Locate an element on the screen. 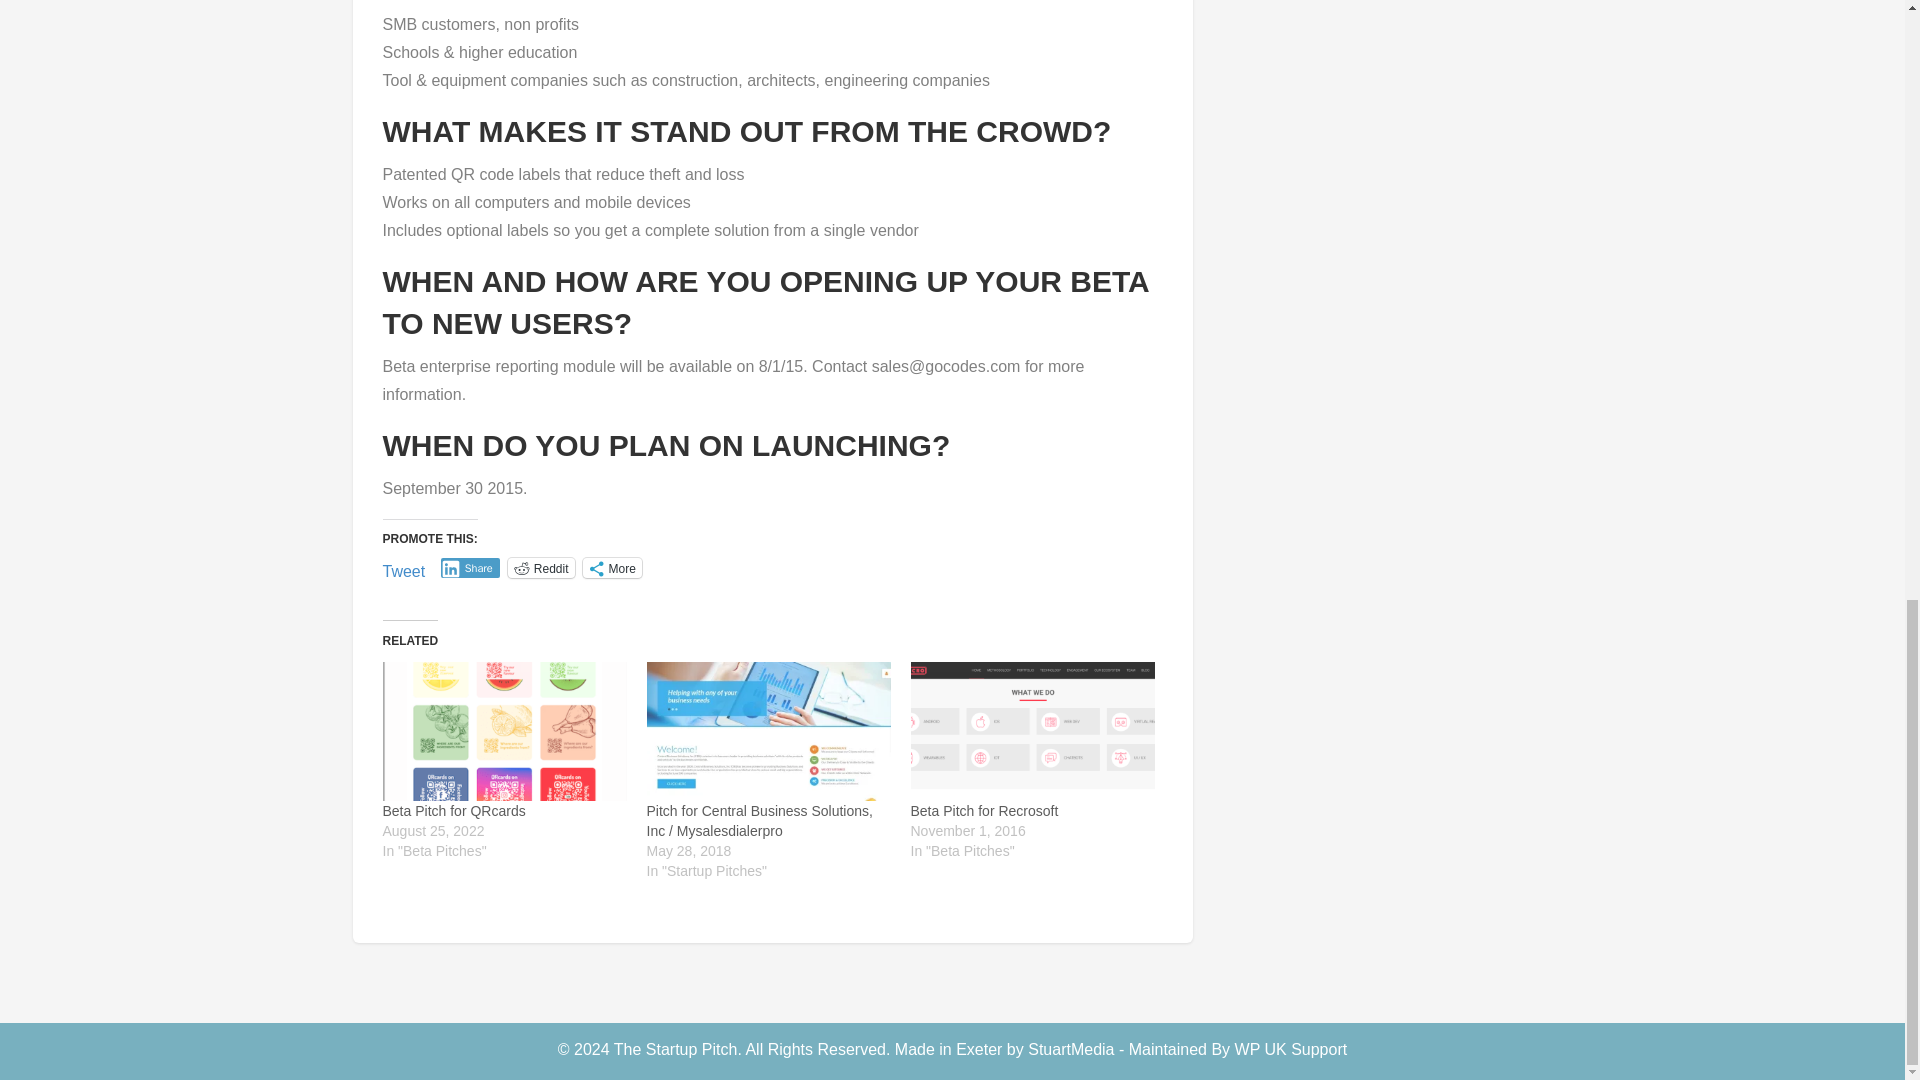 This screenshot has width=1920, height=1080. Click to share on Reddit is located at coordinates (541, 568).